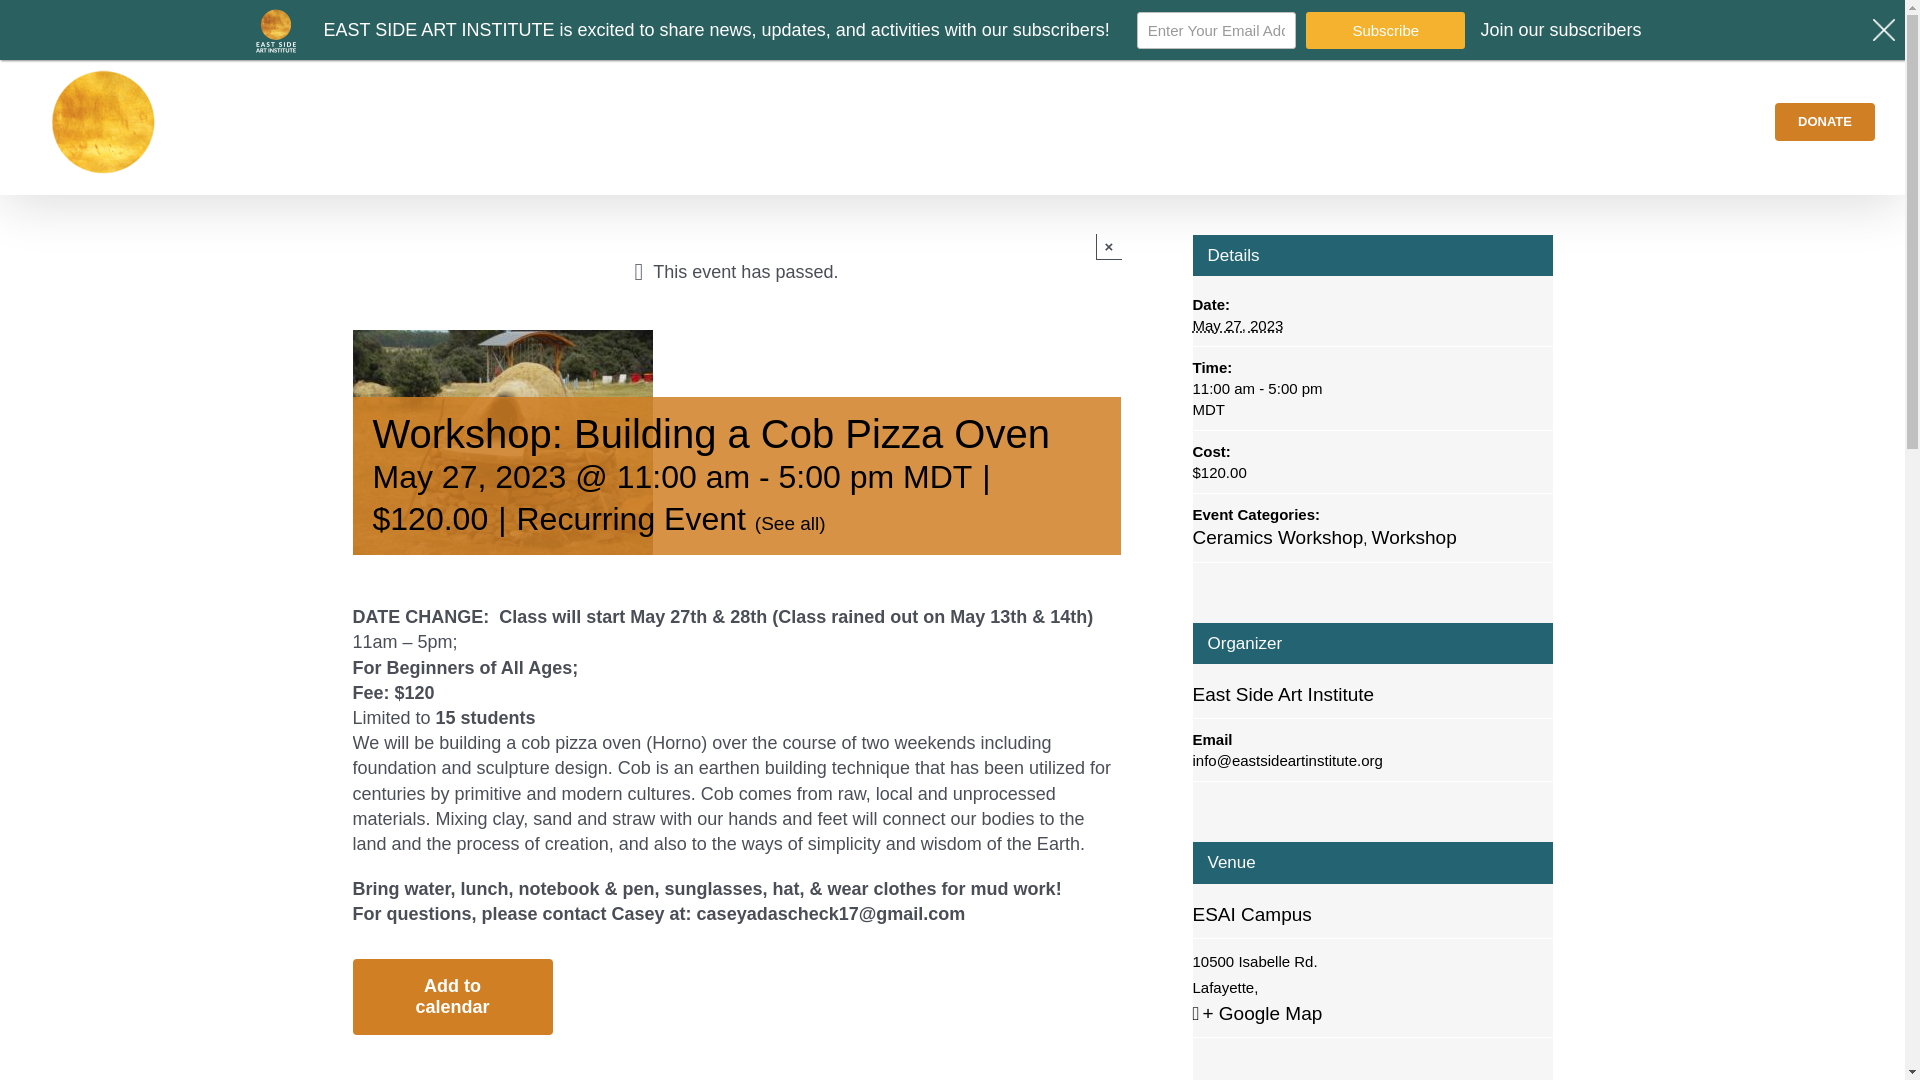 This screenshot has width=1920, height=1080. Describe the element at coordinates (33, 24) in the screenshot. I see `Facebook` at that location.